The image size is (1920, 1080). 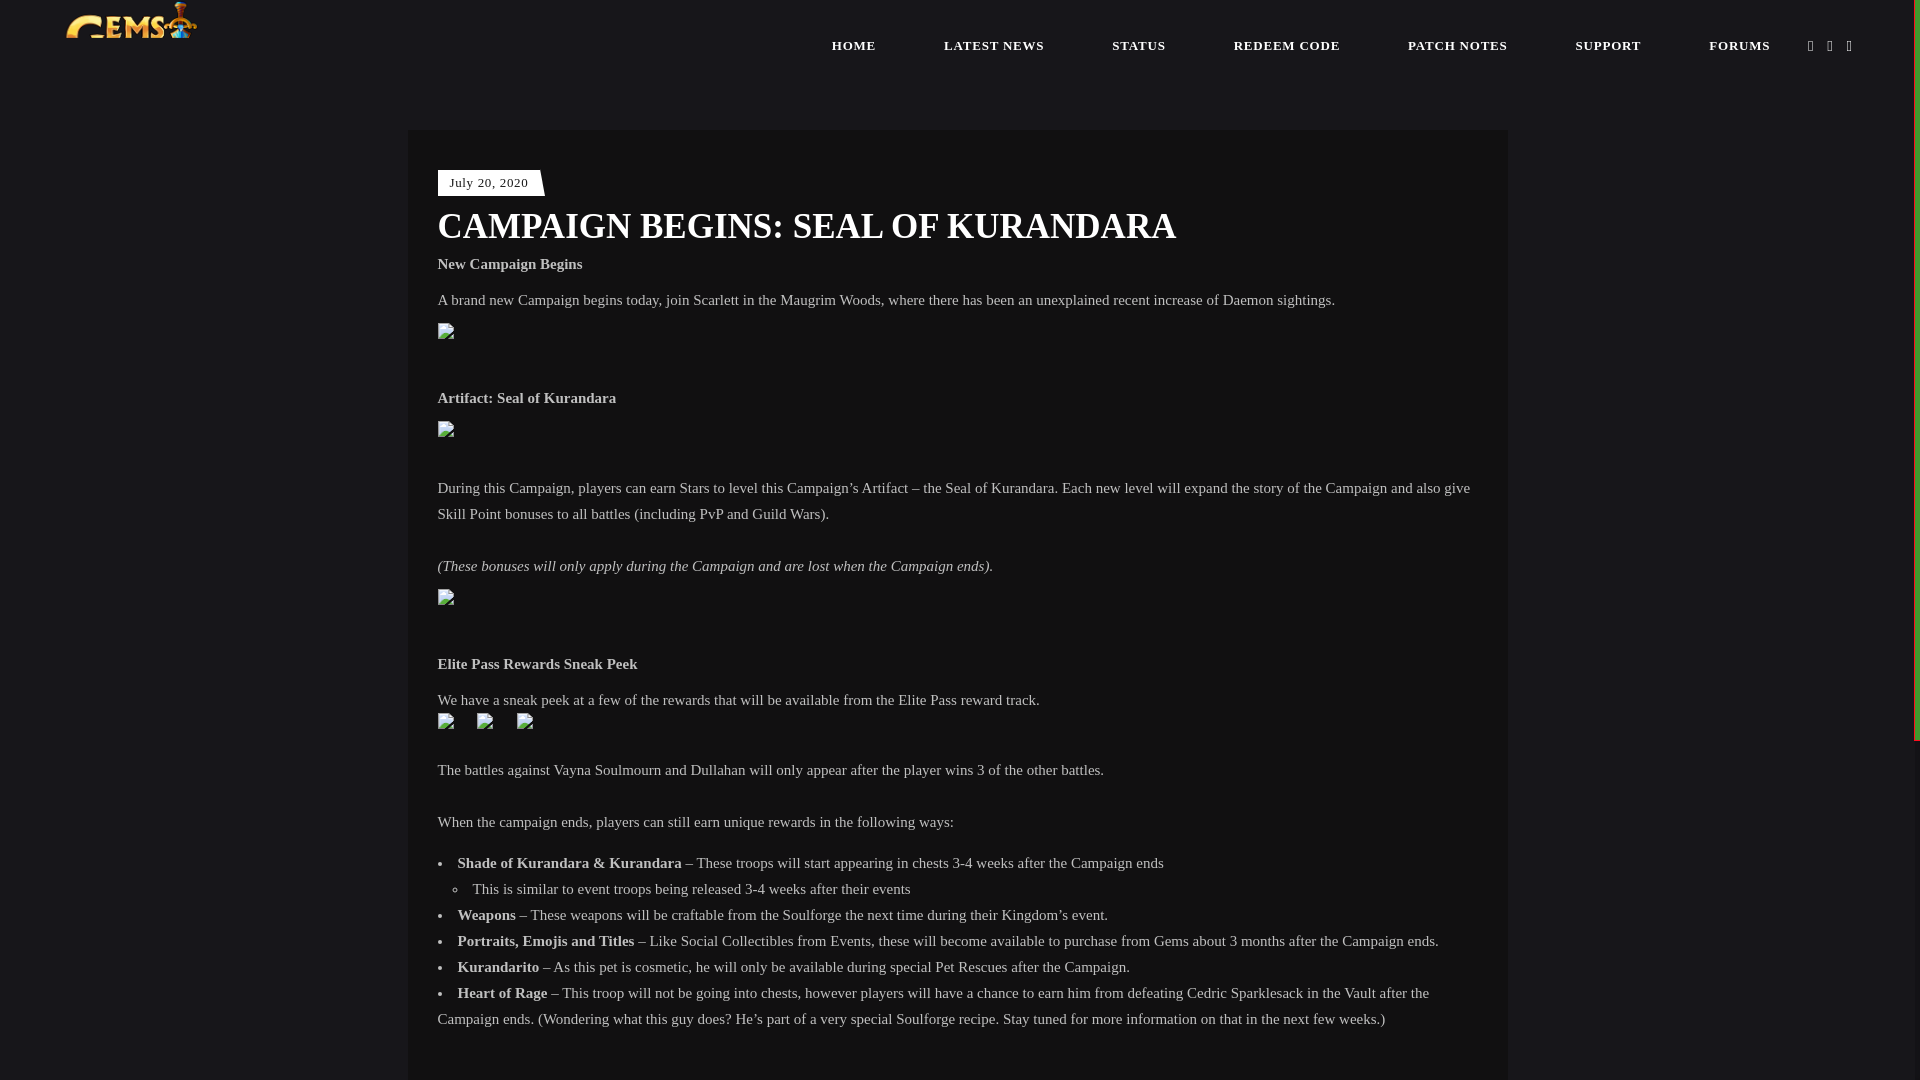 What do you see at coordinates (1739, 44) in the screenshot?
I see `FORUMS` at bounding box center [1739, 44].